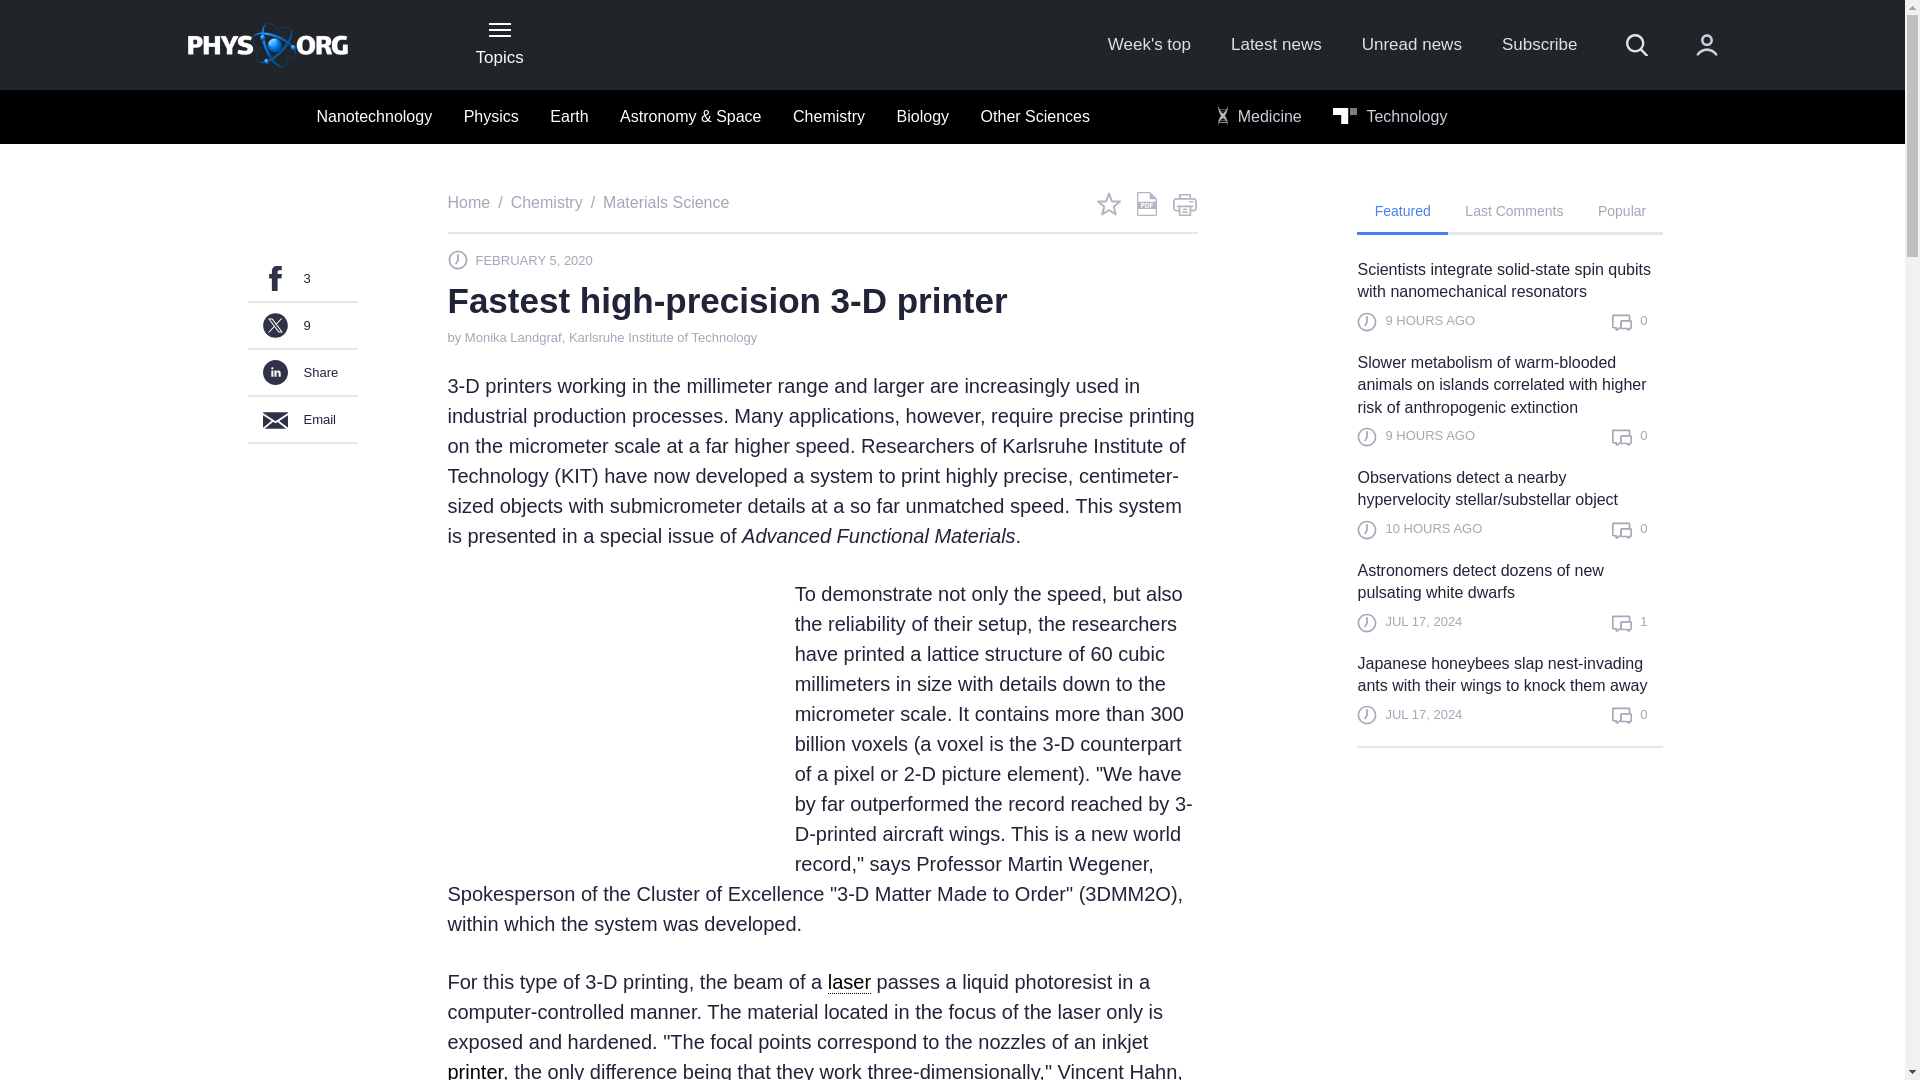  Describe the element at coordinates (302, 326) in the screenshot. I see `9` at that location.